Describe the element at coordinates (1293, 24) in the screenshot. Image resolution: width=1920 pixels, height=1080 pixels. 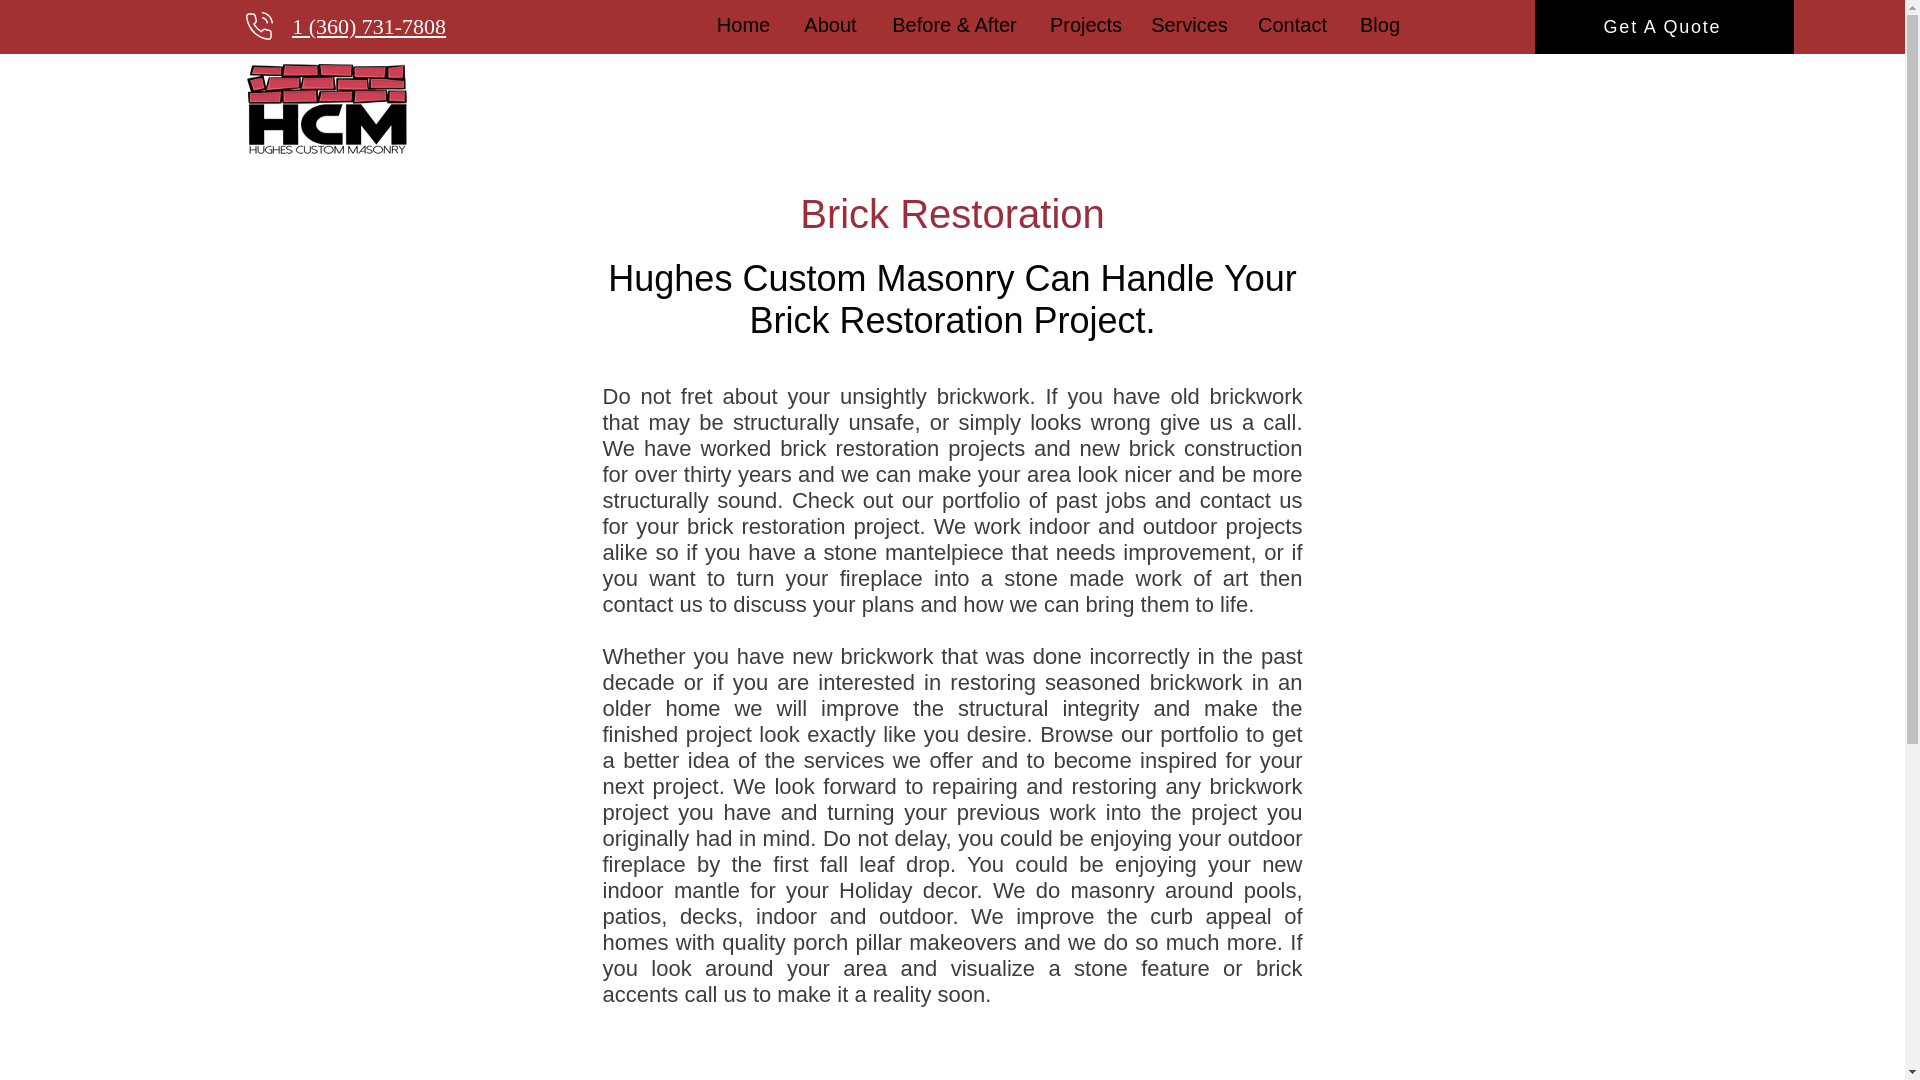
I see `Contact` at that location.